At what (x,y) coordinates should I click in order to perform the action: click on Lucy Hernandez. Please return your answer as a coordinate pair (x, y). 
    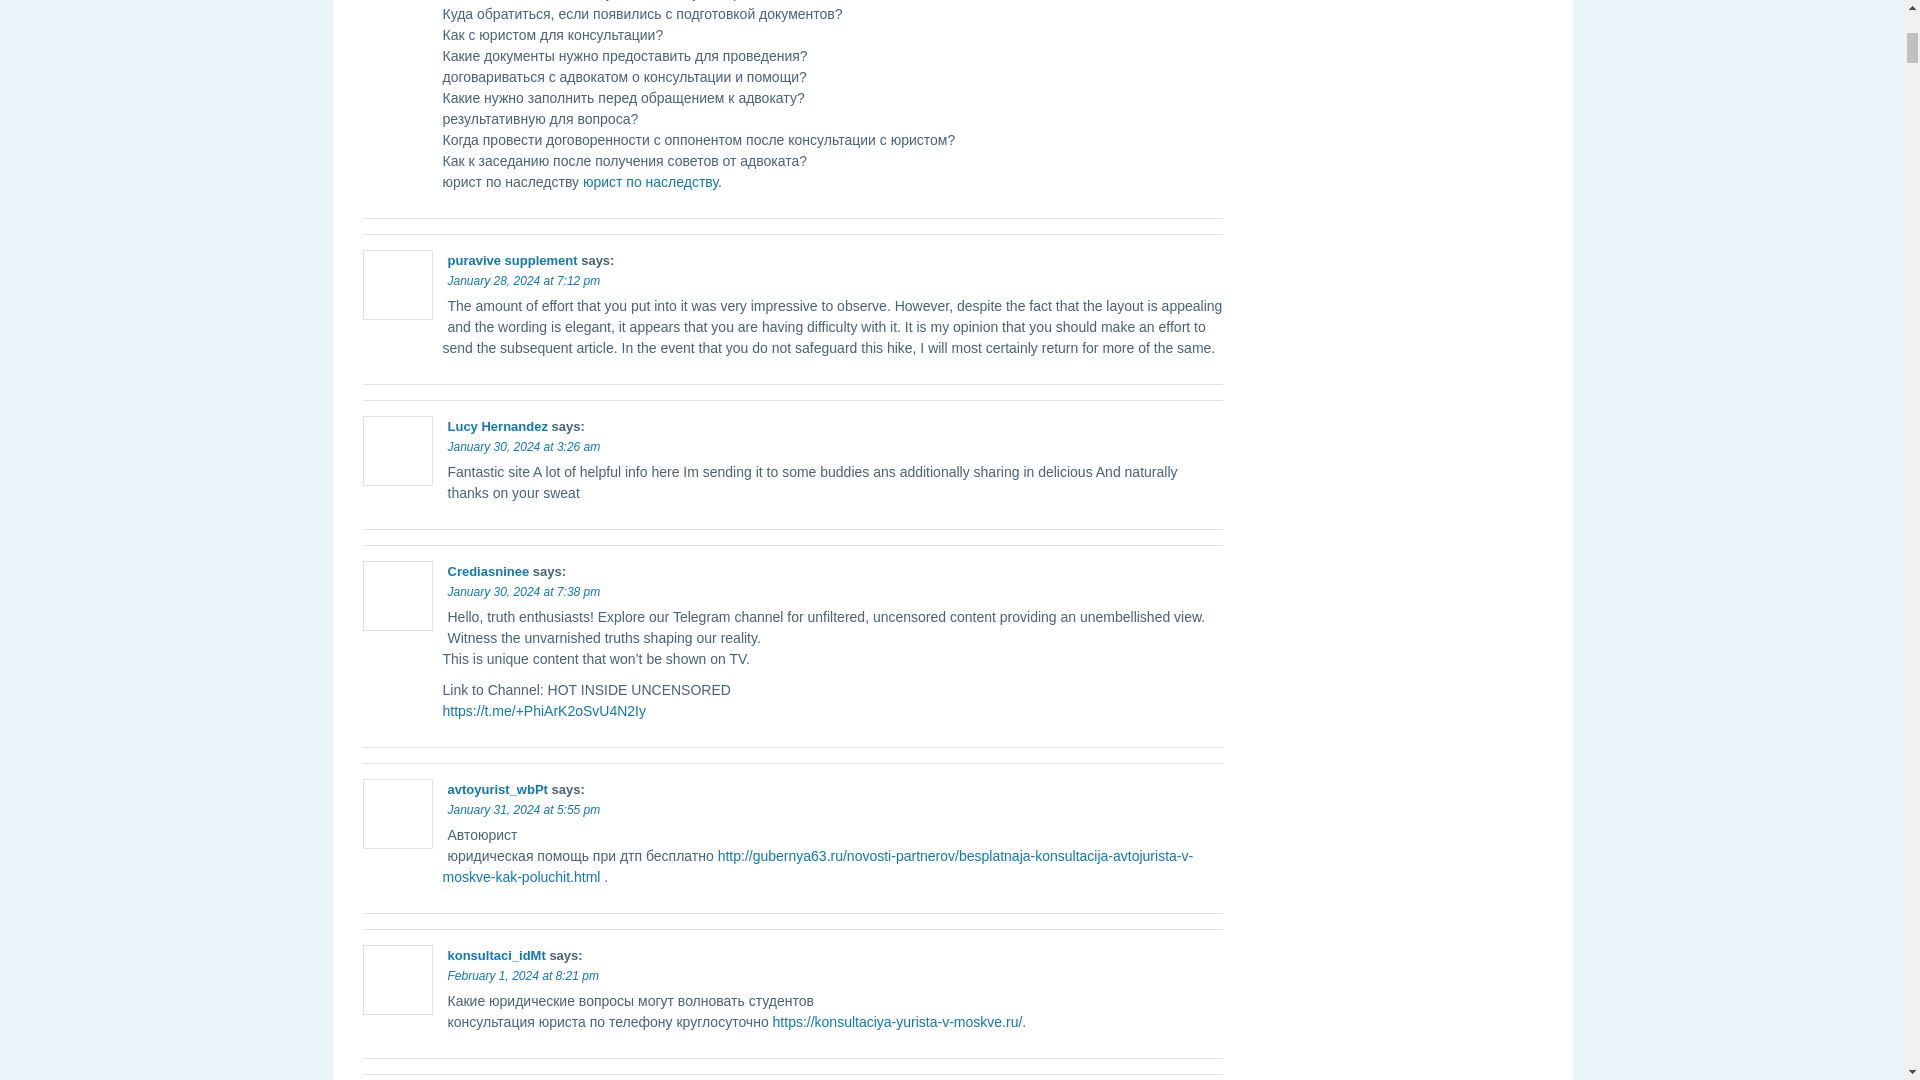
    Looking at the image, I should click on (497, 426).